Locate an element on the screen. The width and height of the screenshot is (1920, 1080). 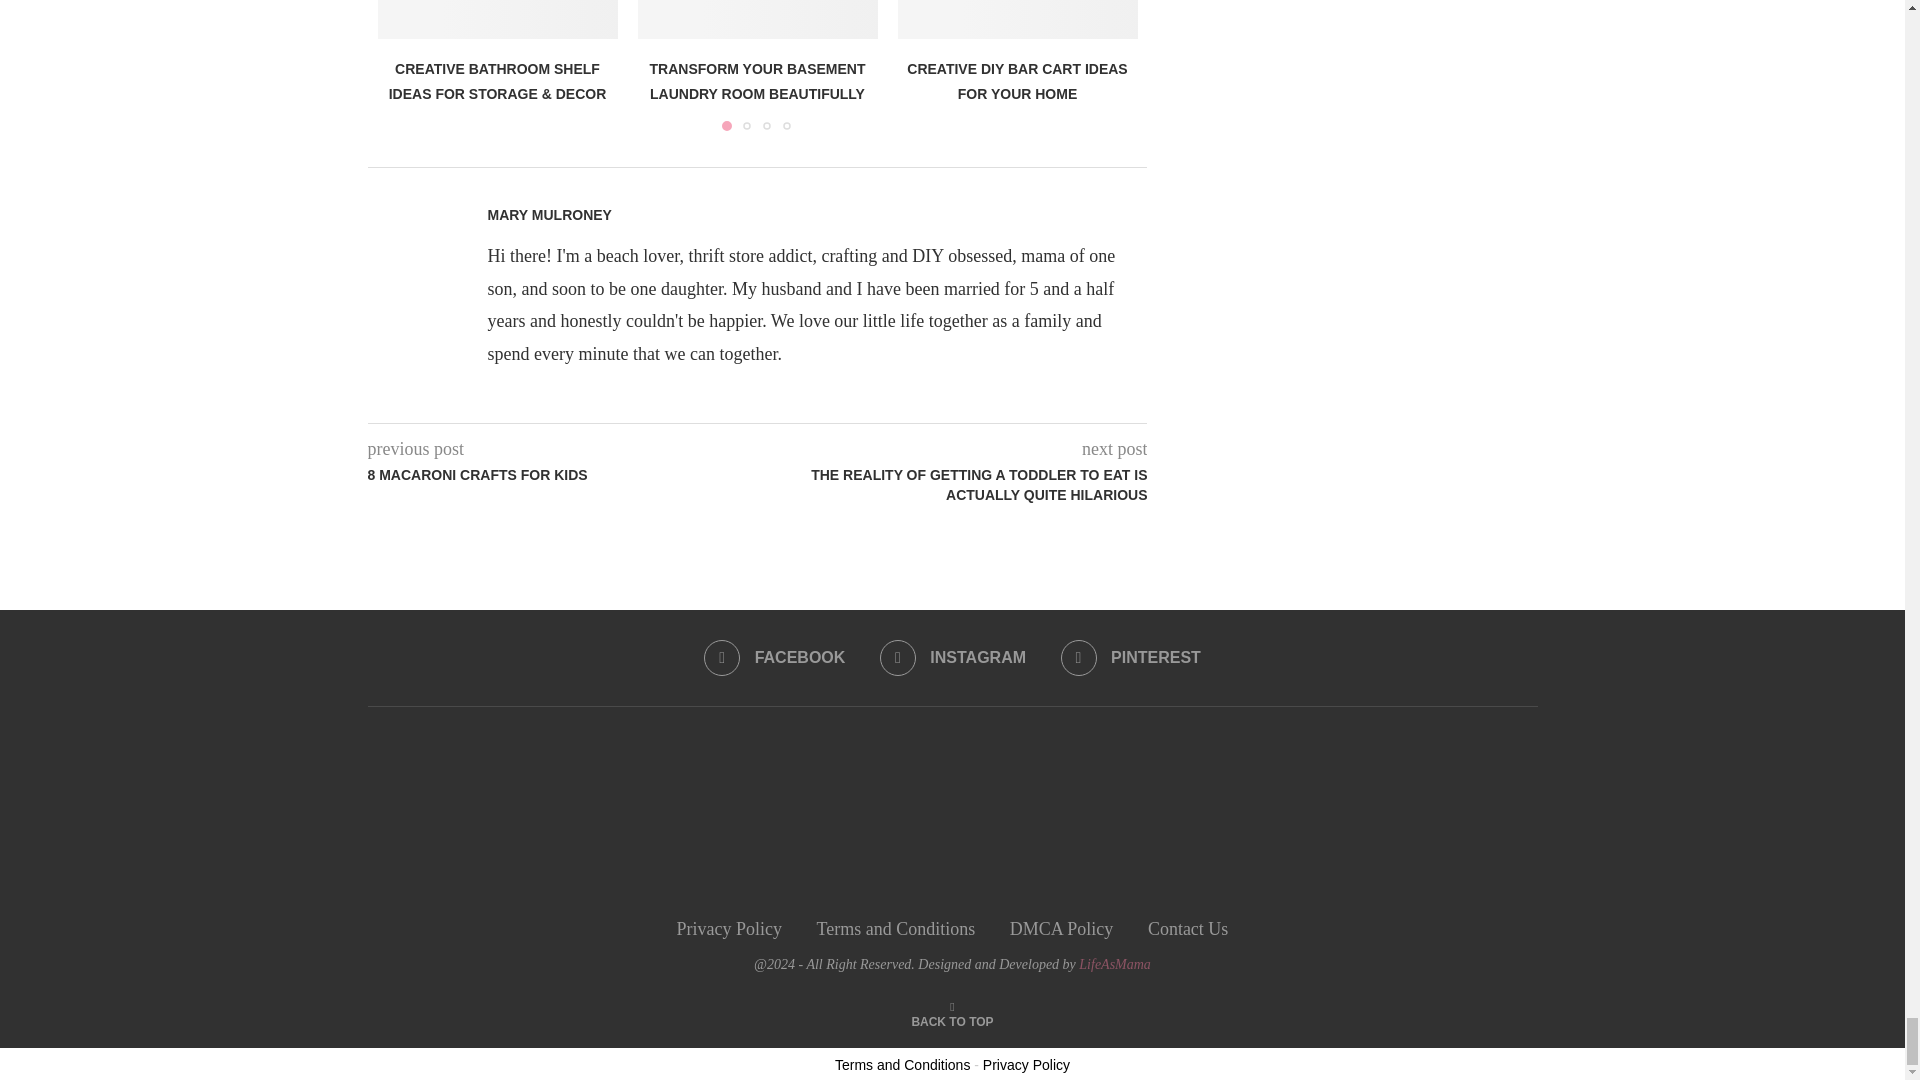
Transform Your Basement Laundry Room Beautifully is located at coordinates (757, 19).